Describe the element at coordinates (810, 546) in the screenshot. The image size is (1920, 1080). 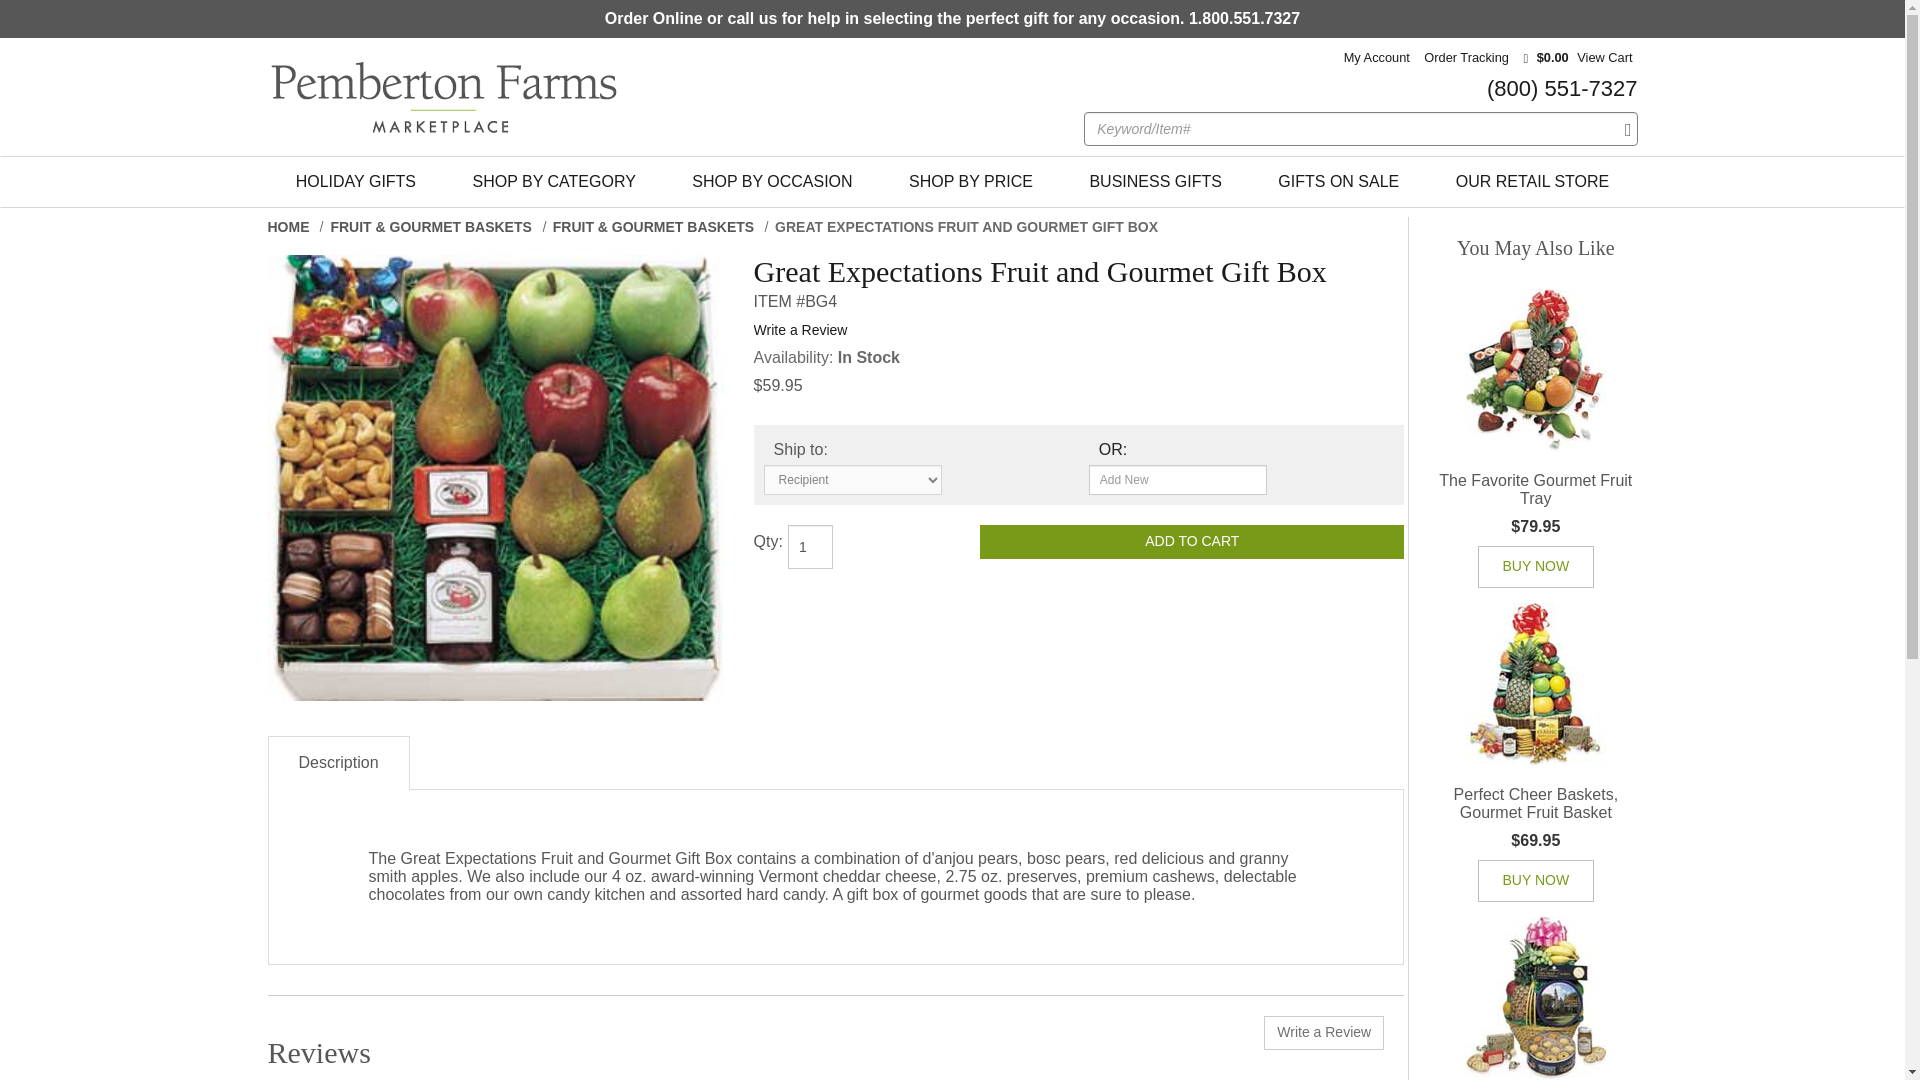
I see `1` at that location.